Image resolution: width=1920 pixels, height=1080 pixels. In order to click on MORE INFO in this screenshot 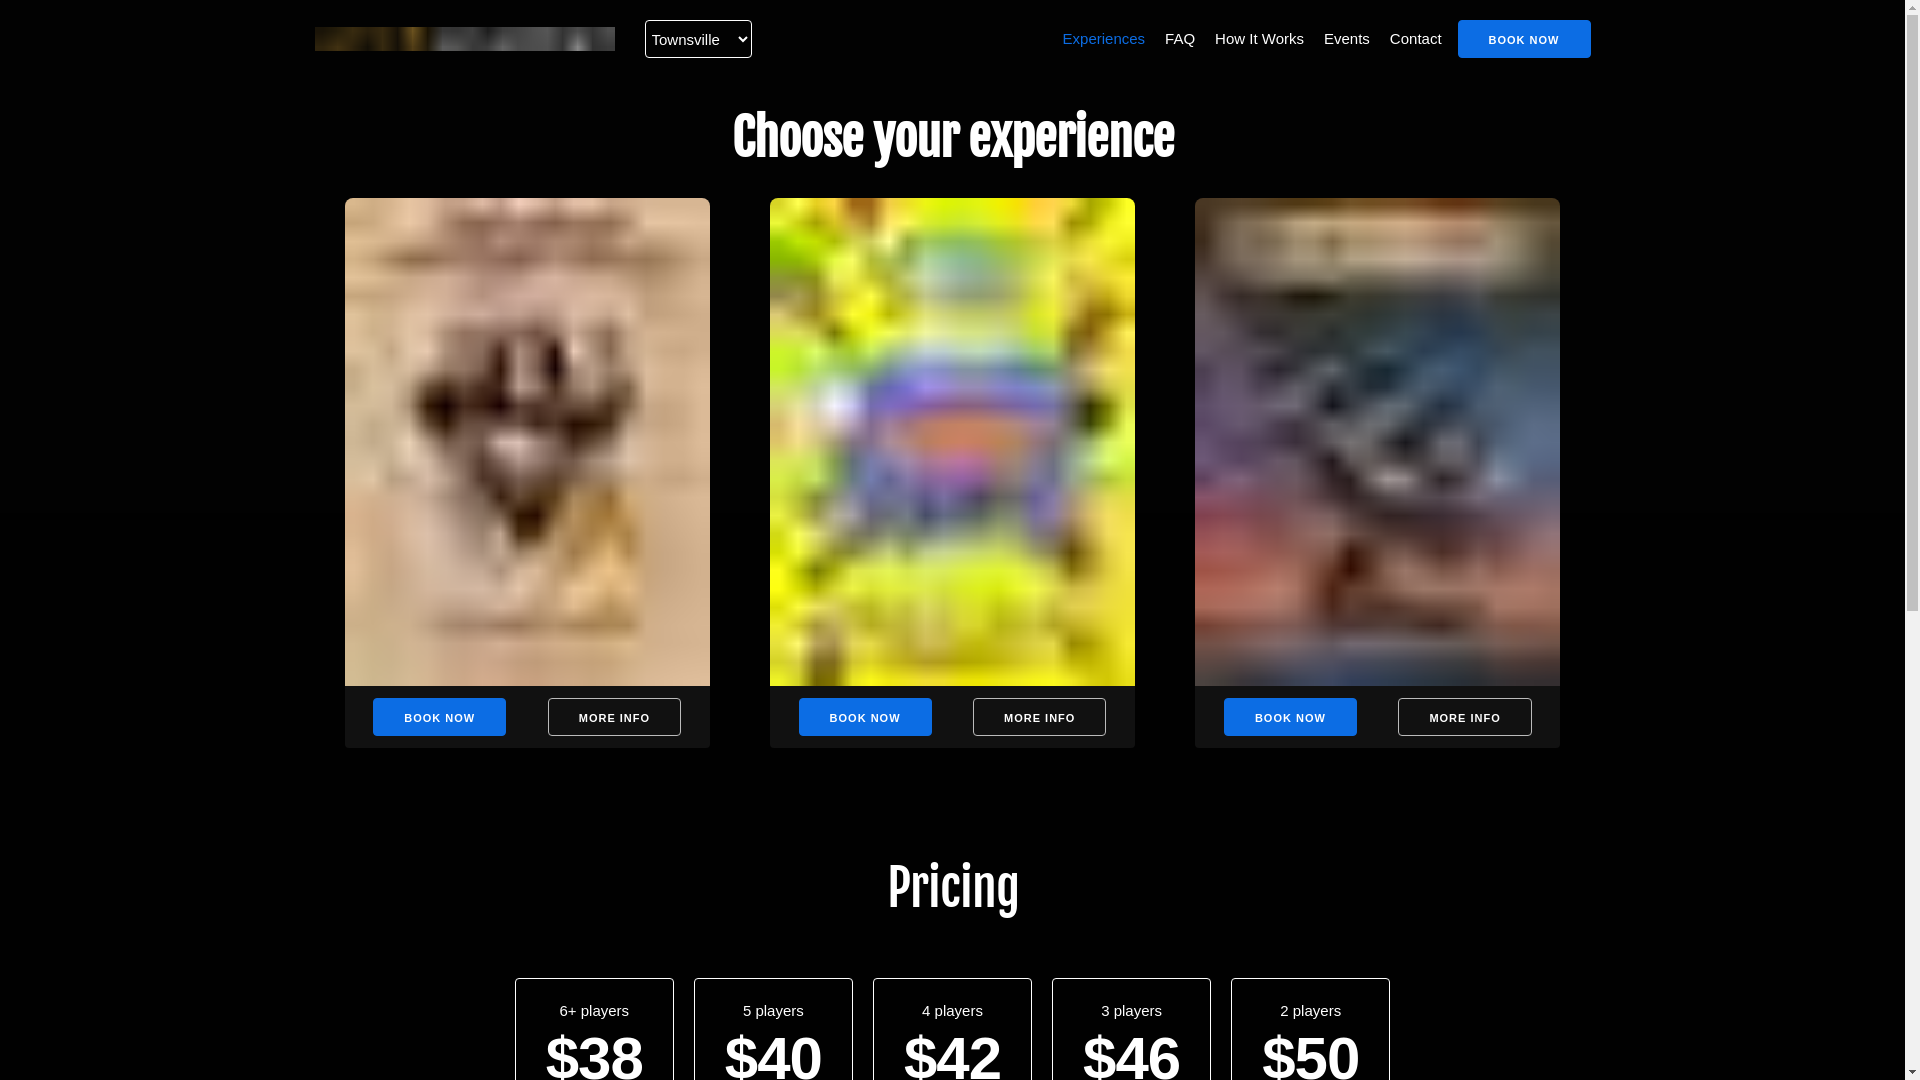, I will do `click(614, 717)`.